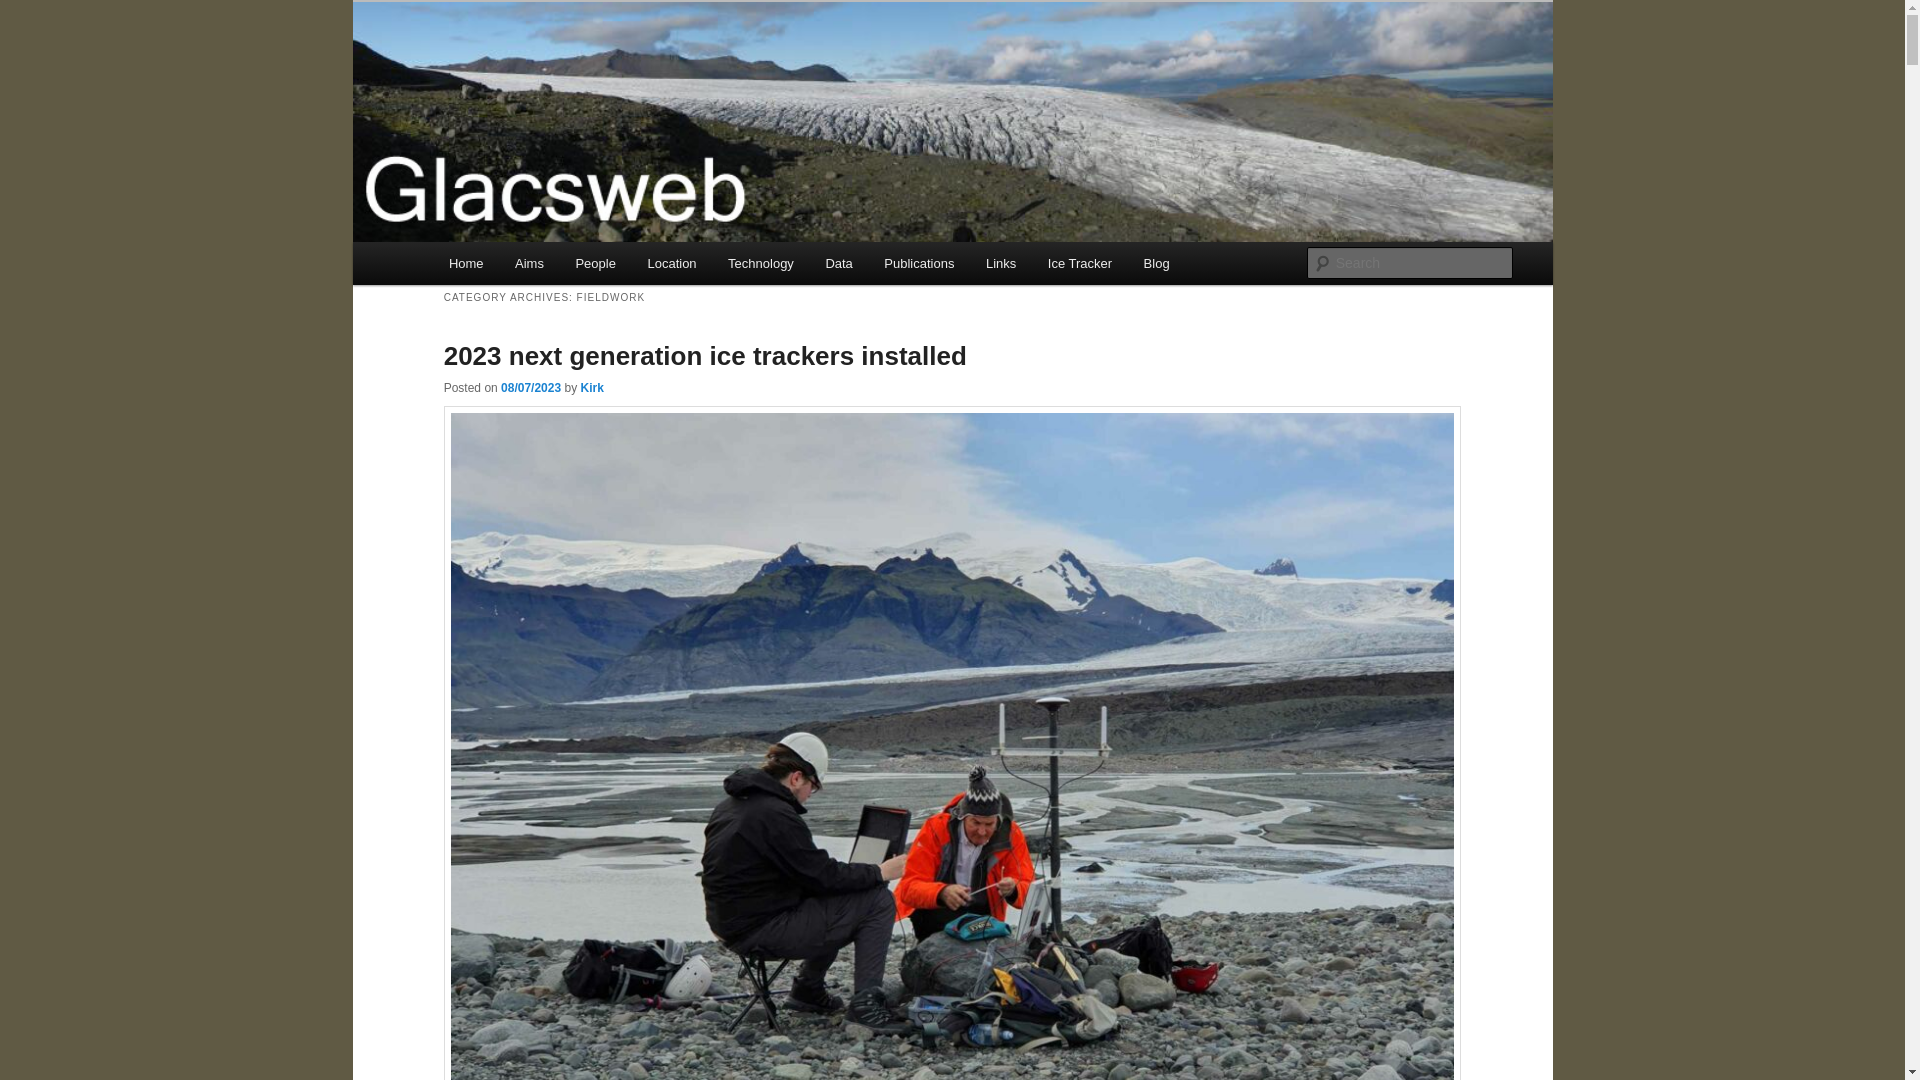 This screenshot has width=1920, height=1080. Describe the element at coordinates (32, 11) in the screenshot. I see `Search` at that location.